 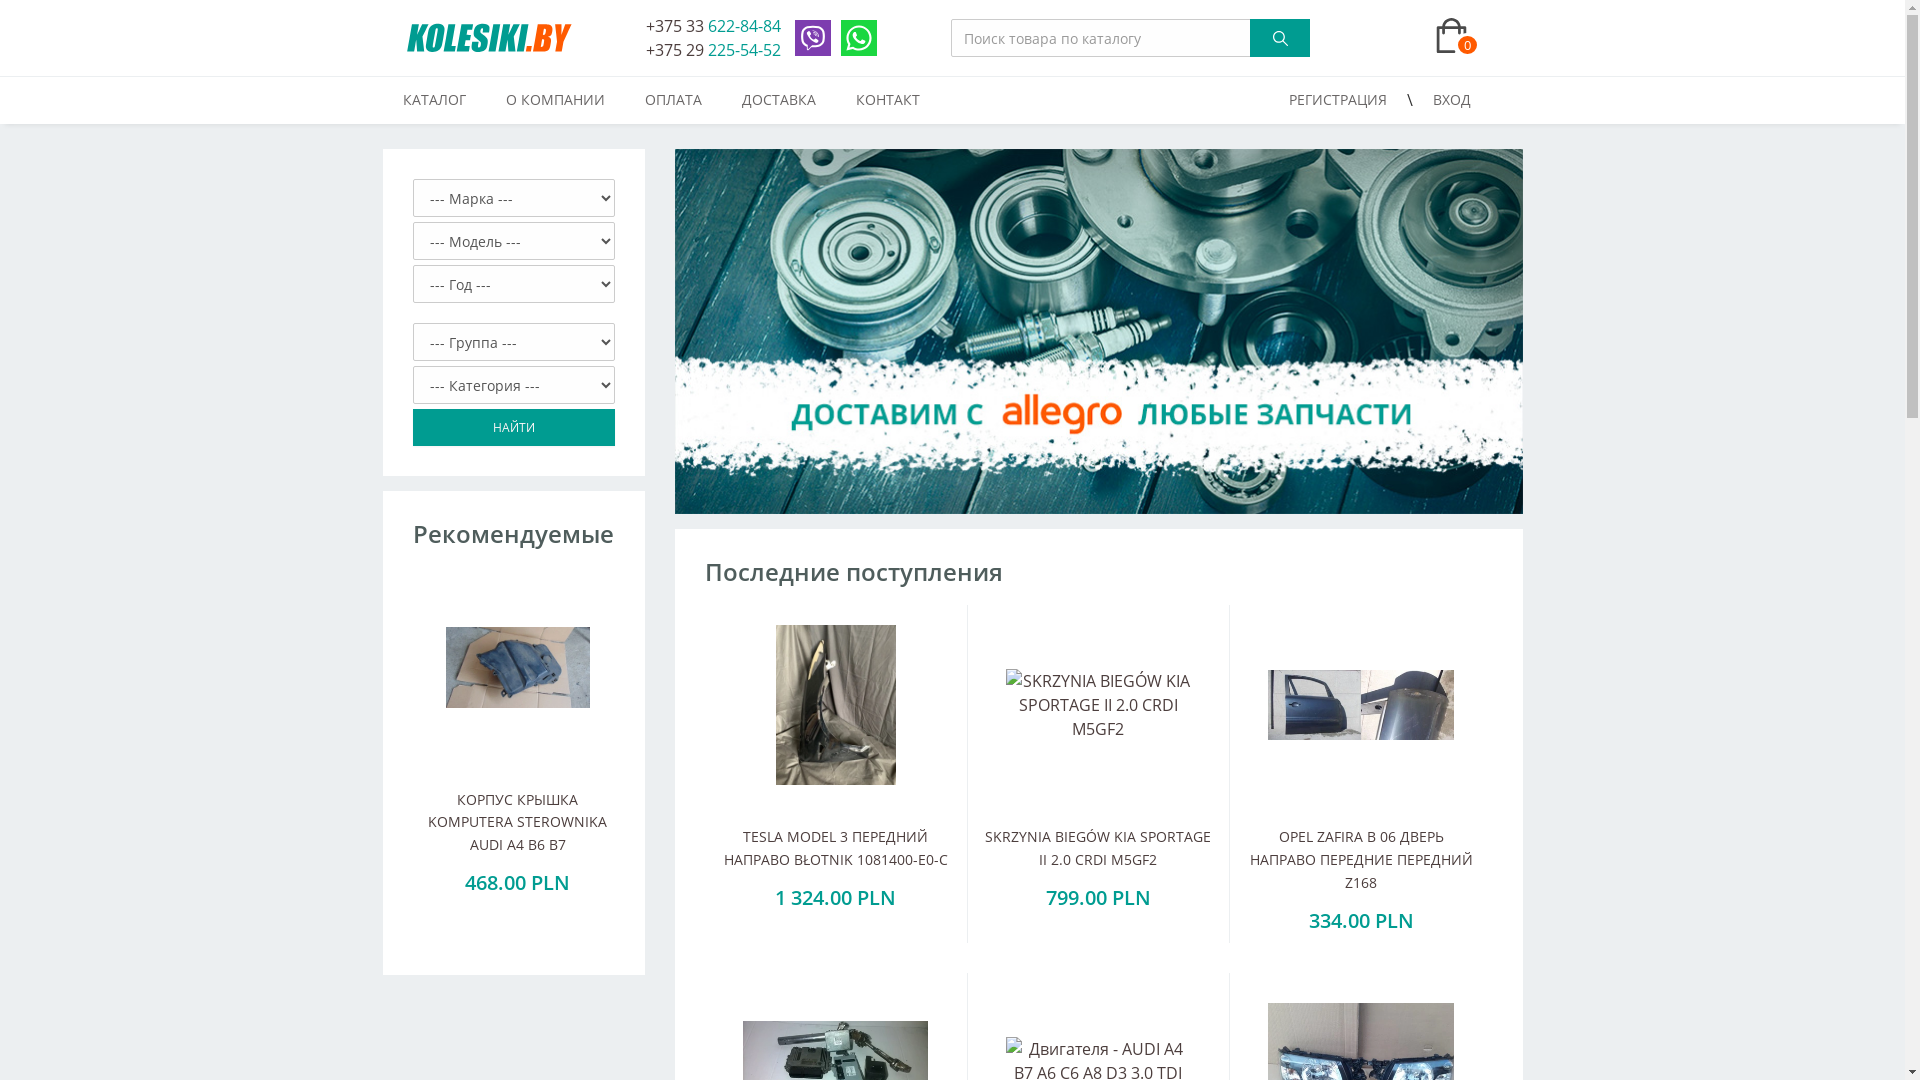 I want to click on +375 29 225-54-52, so click(x=714, y=50).